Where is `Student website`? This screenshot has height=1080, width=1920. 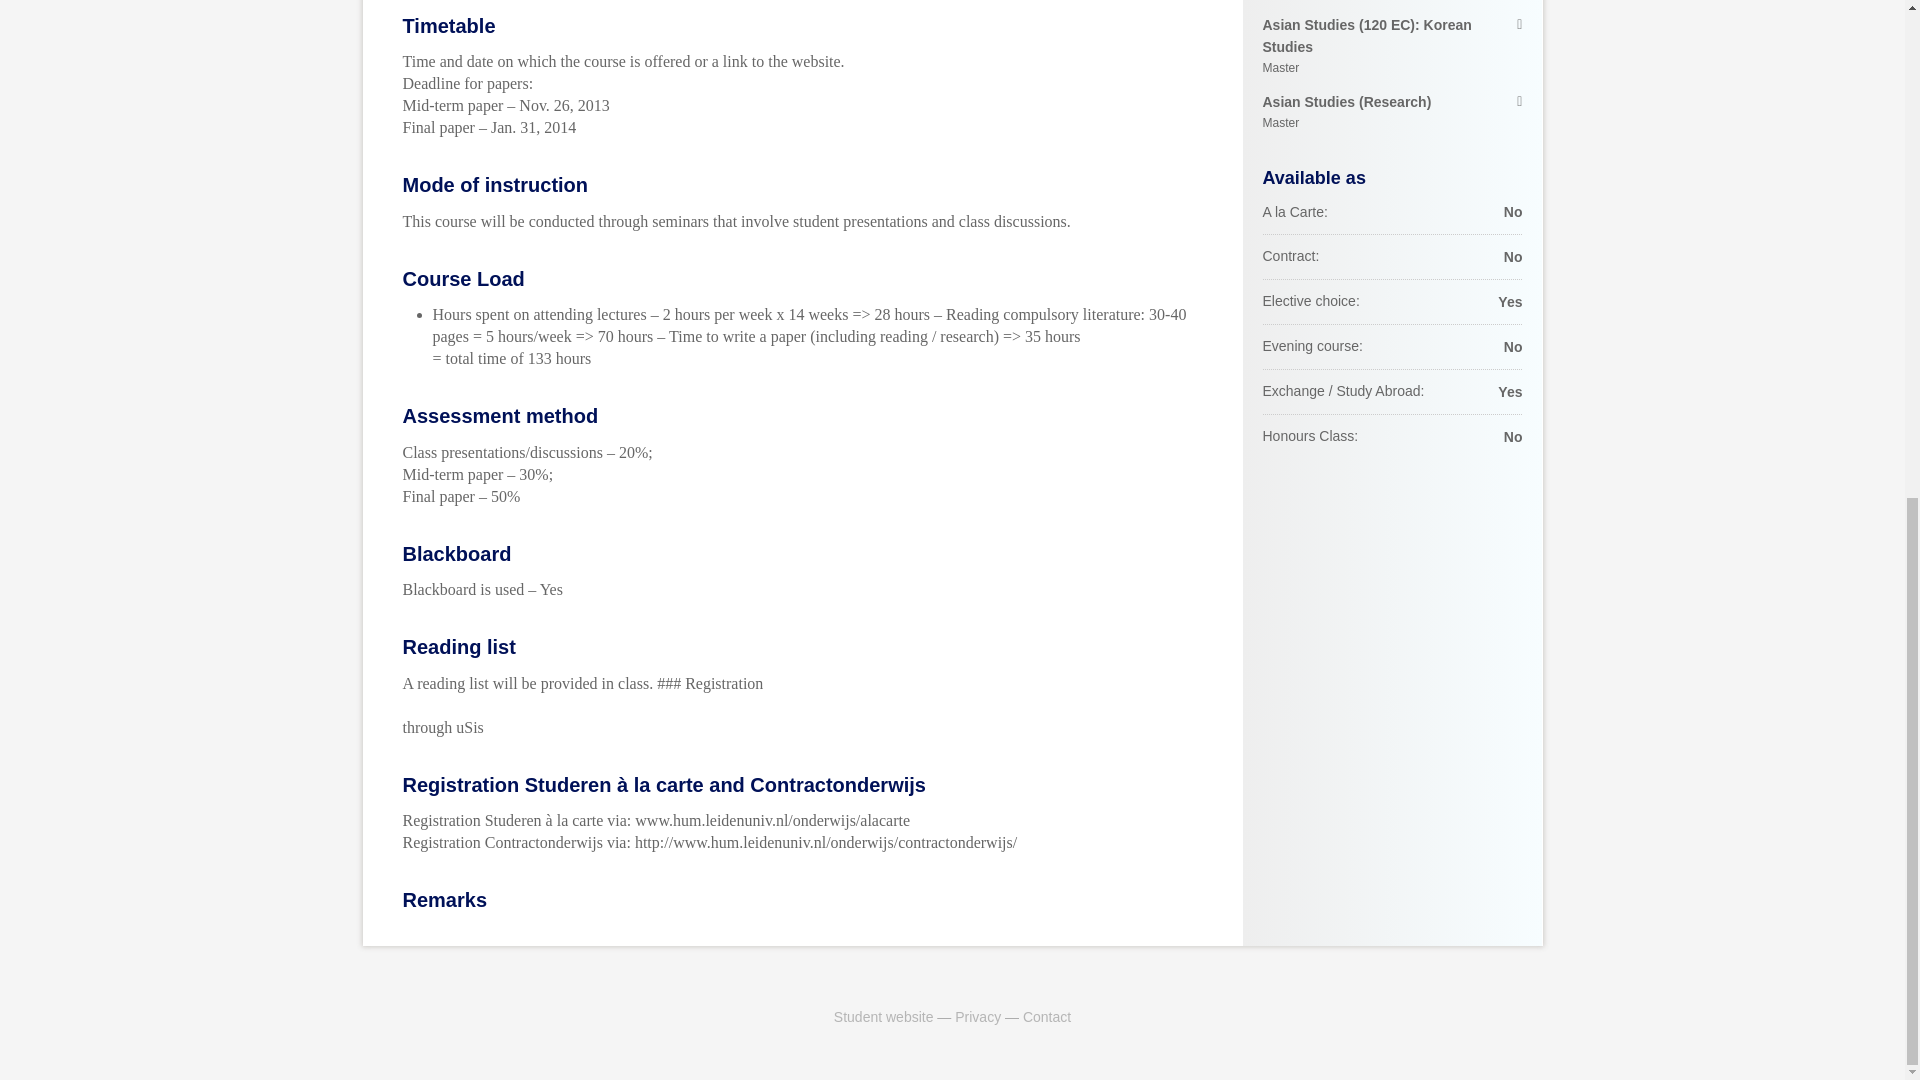
Student website is located at coordinates (883, 1016).